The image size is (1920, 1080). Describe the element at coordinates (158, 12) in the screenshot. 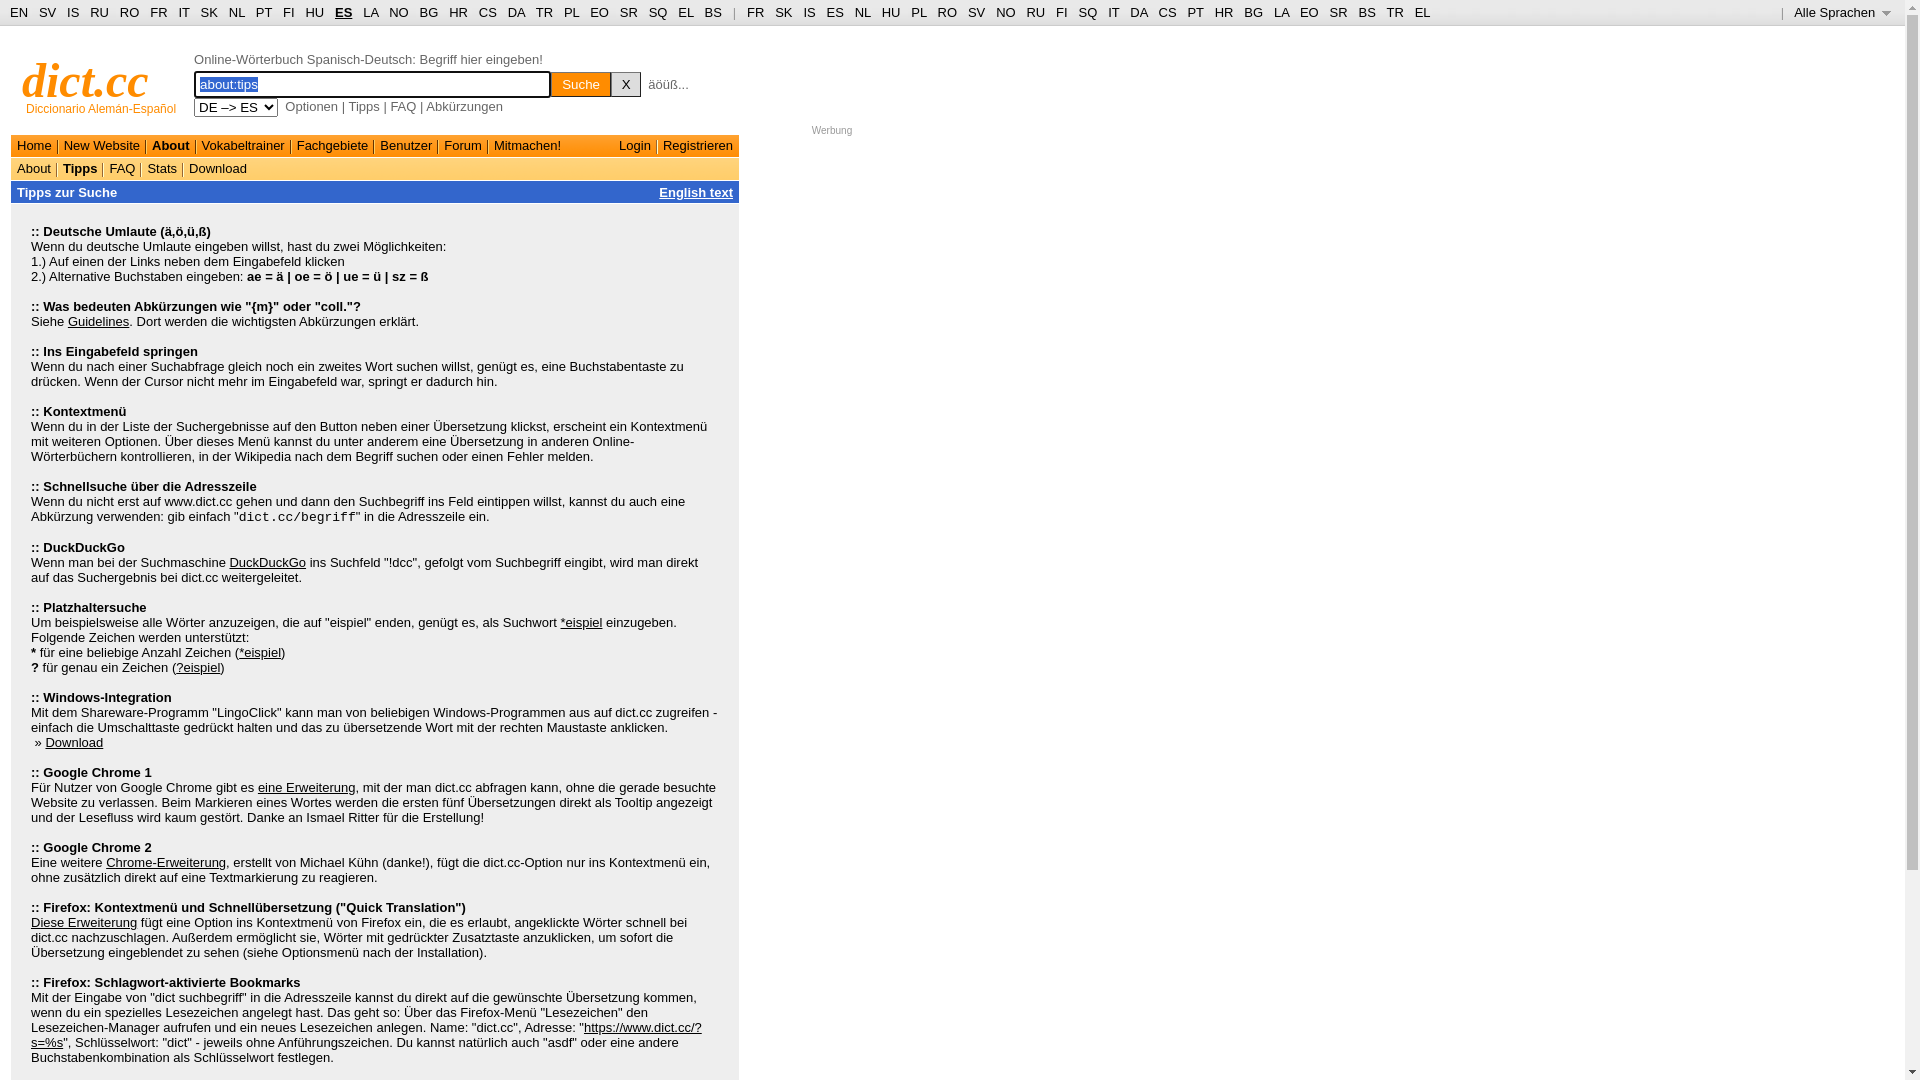

I see `FR` at that location.